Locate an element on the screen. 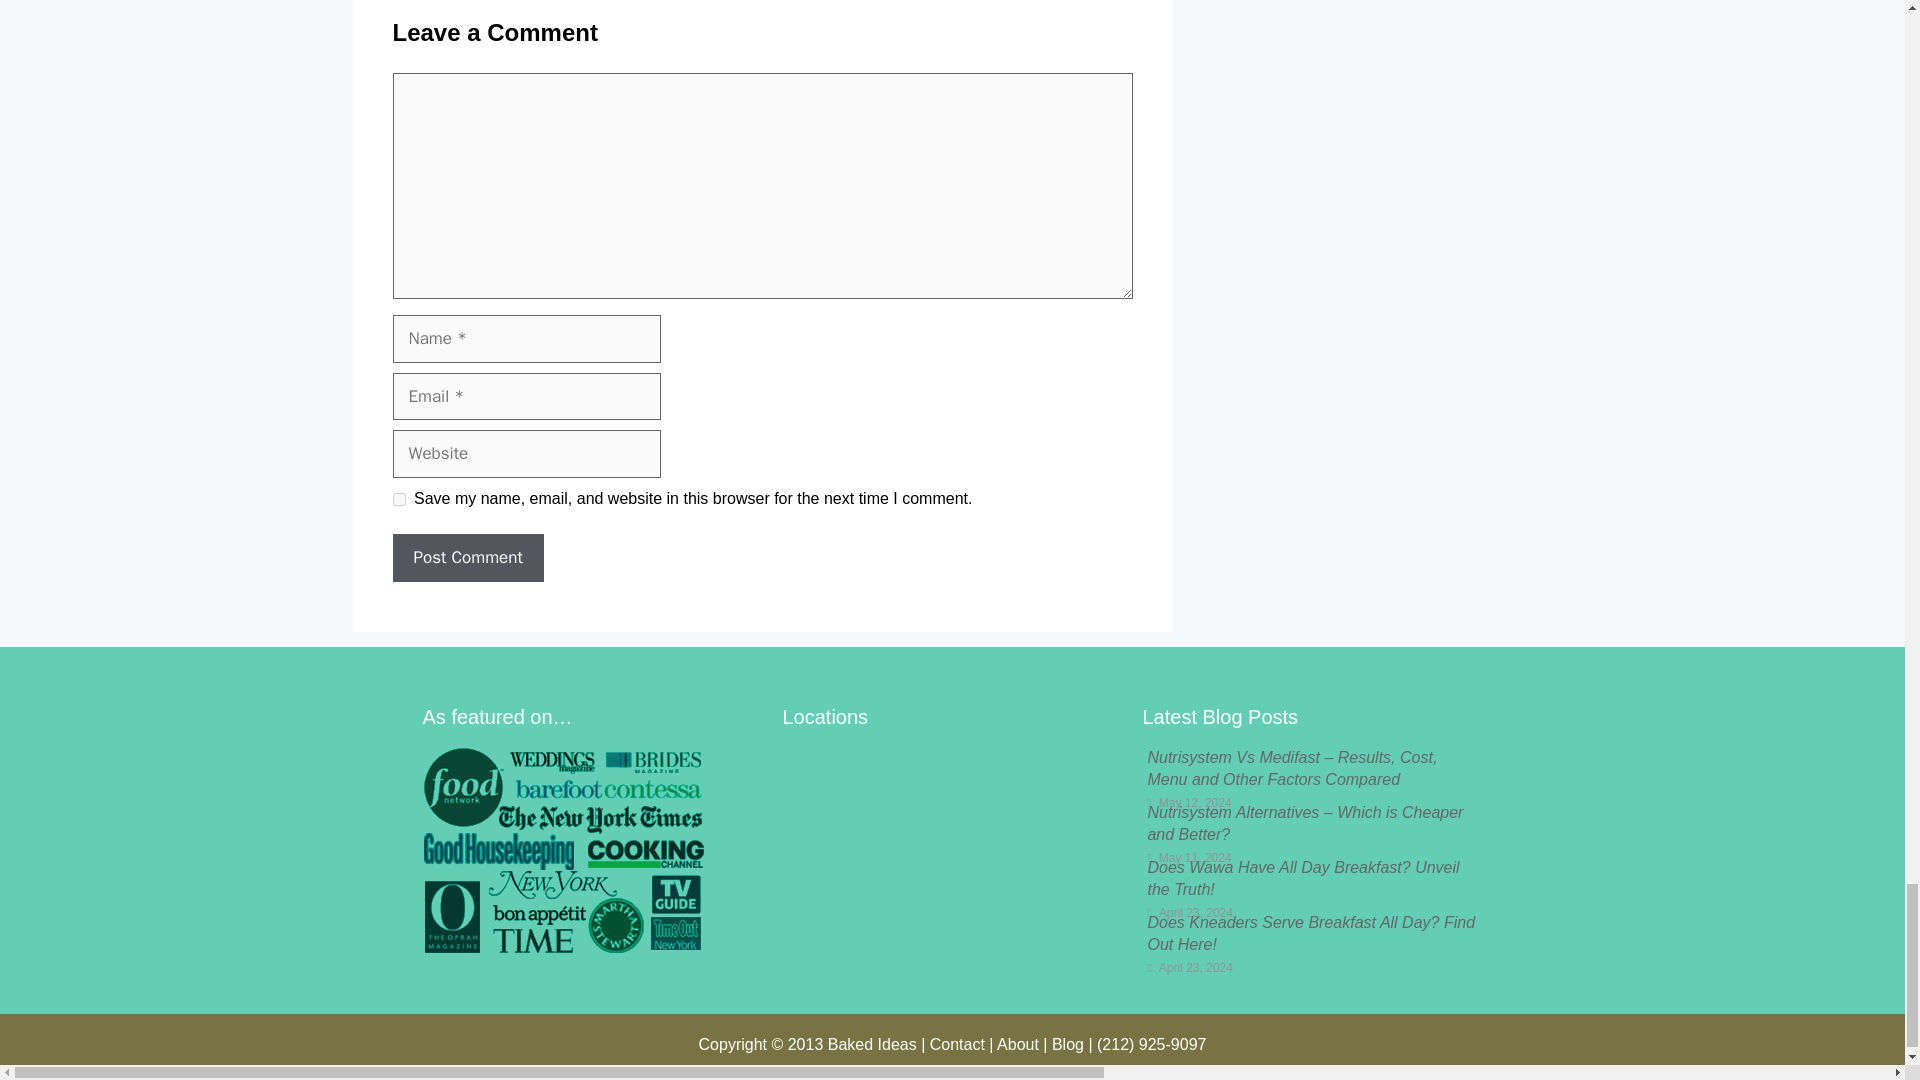  Baked Ideas is located at coordinates (872, 1044).